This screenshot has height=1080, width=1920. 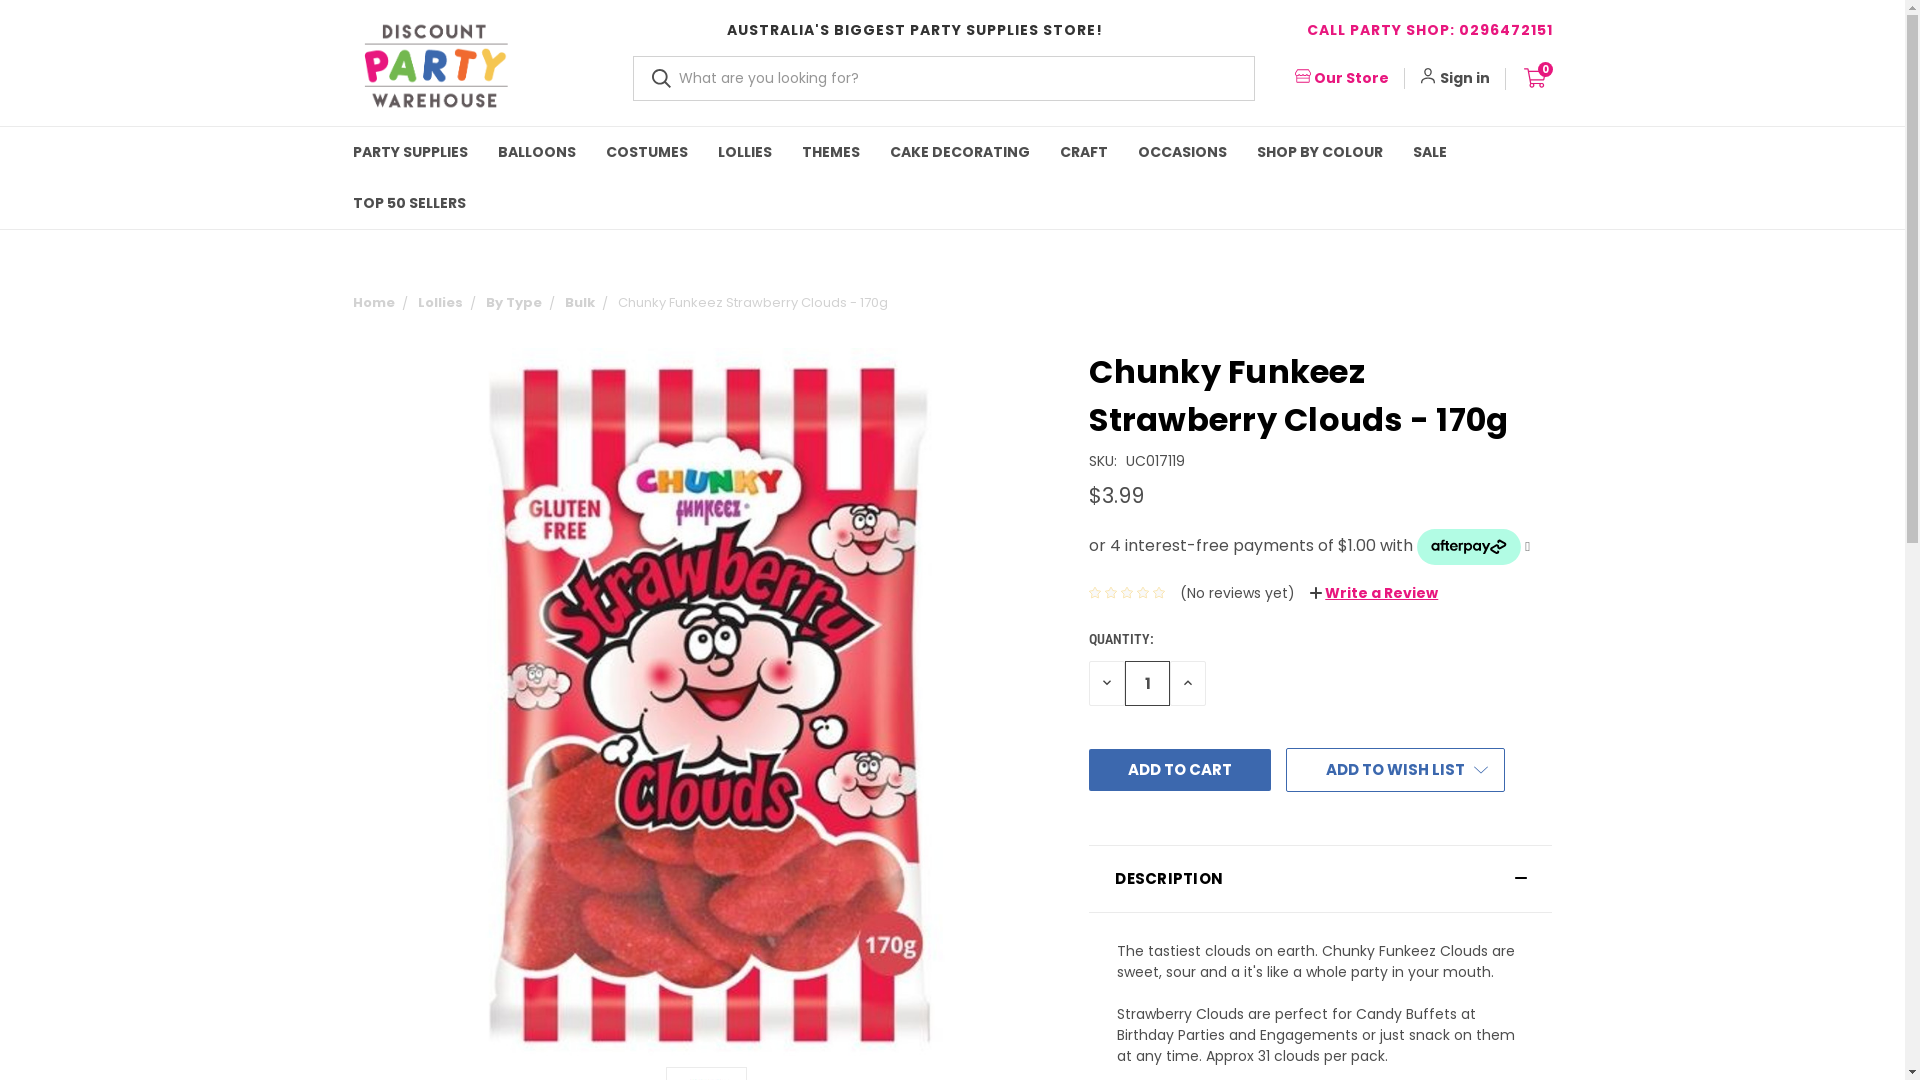 What do you see at coordinates (706, 702) in the screenshot?
I see `Chunky Funkeez Strawberry Clouds - 170g` at bounding box center [706, 702].